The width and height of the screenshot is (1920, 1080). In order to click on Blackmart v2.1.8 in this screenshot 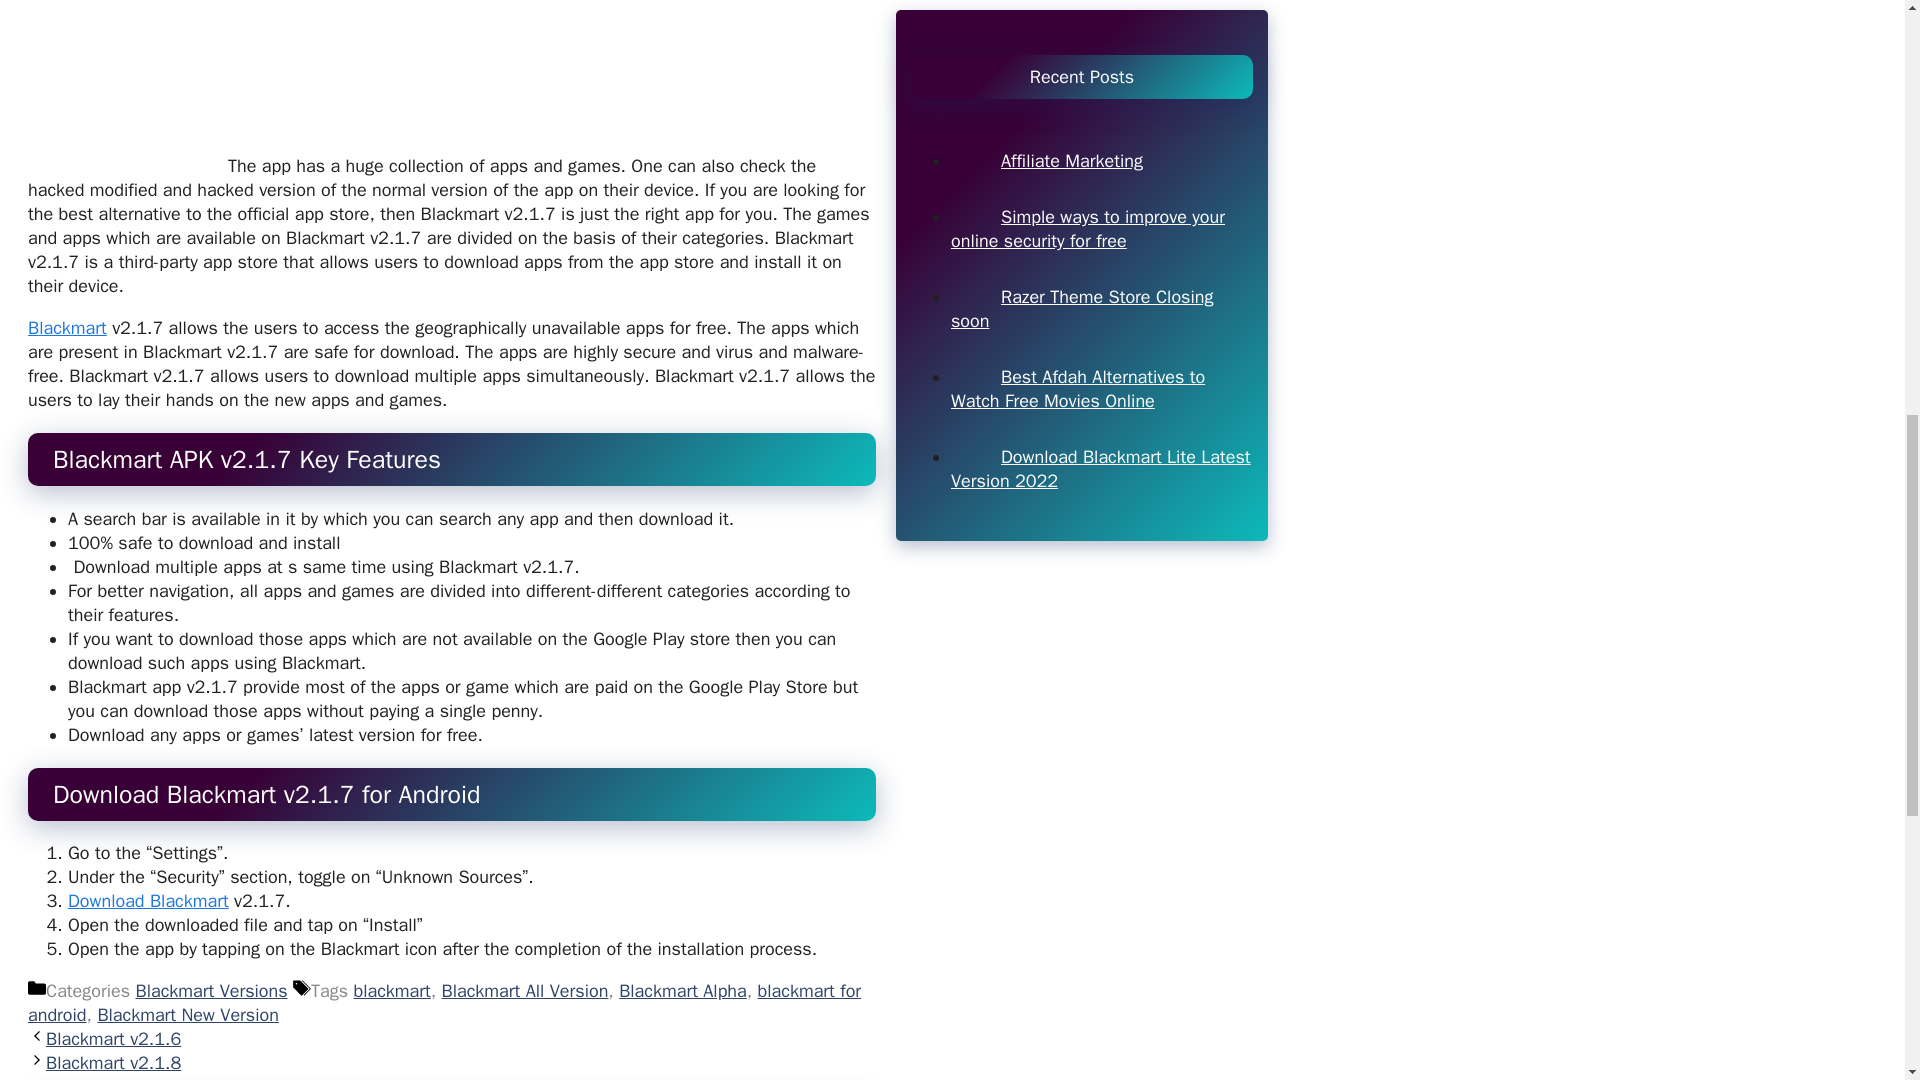, I will do `click(113, 1062)`.